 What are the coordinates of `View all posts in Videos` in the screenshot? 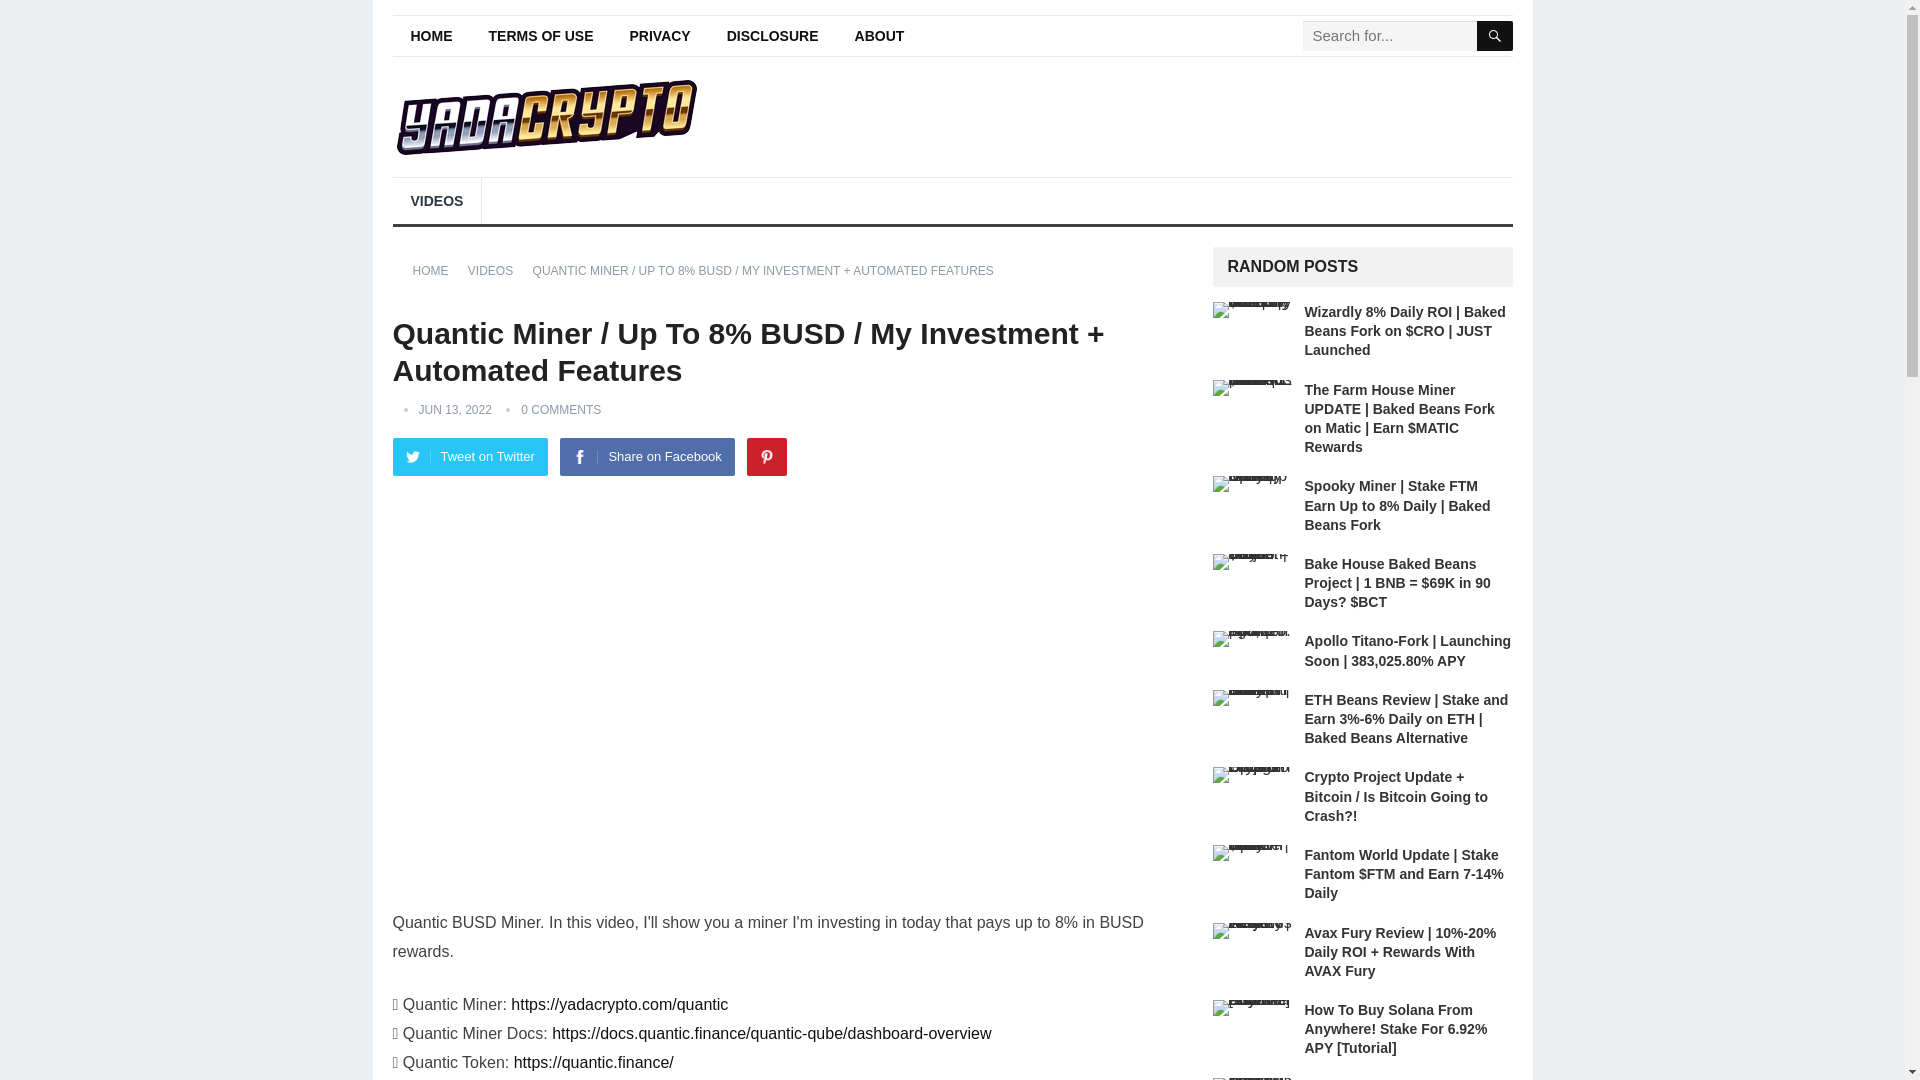 It's located at (497, 270).